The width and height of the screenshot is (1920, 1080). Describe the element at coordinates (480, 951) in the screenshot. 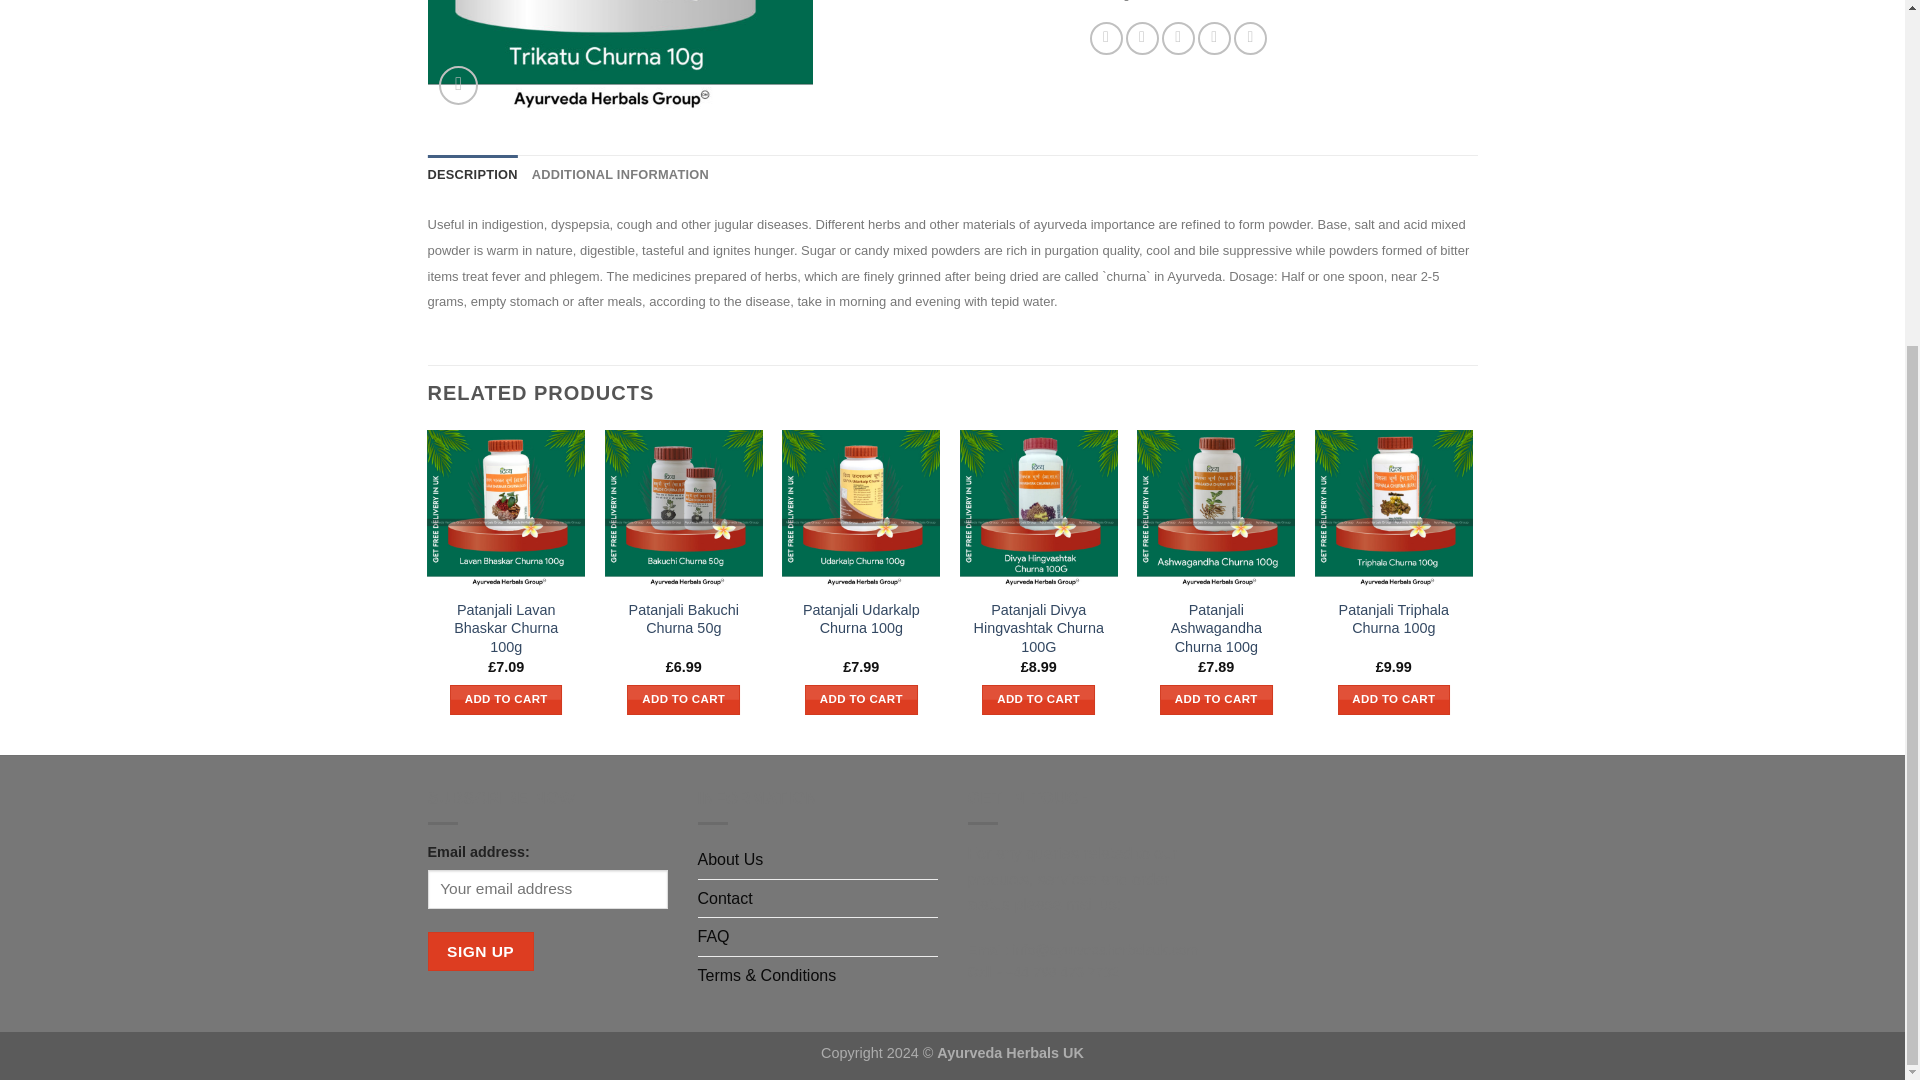

I see `Sign up` at that location.